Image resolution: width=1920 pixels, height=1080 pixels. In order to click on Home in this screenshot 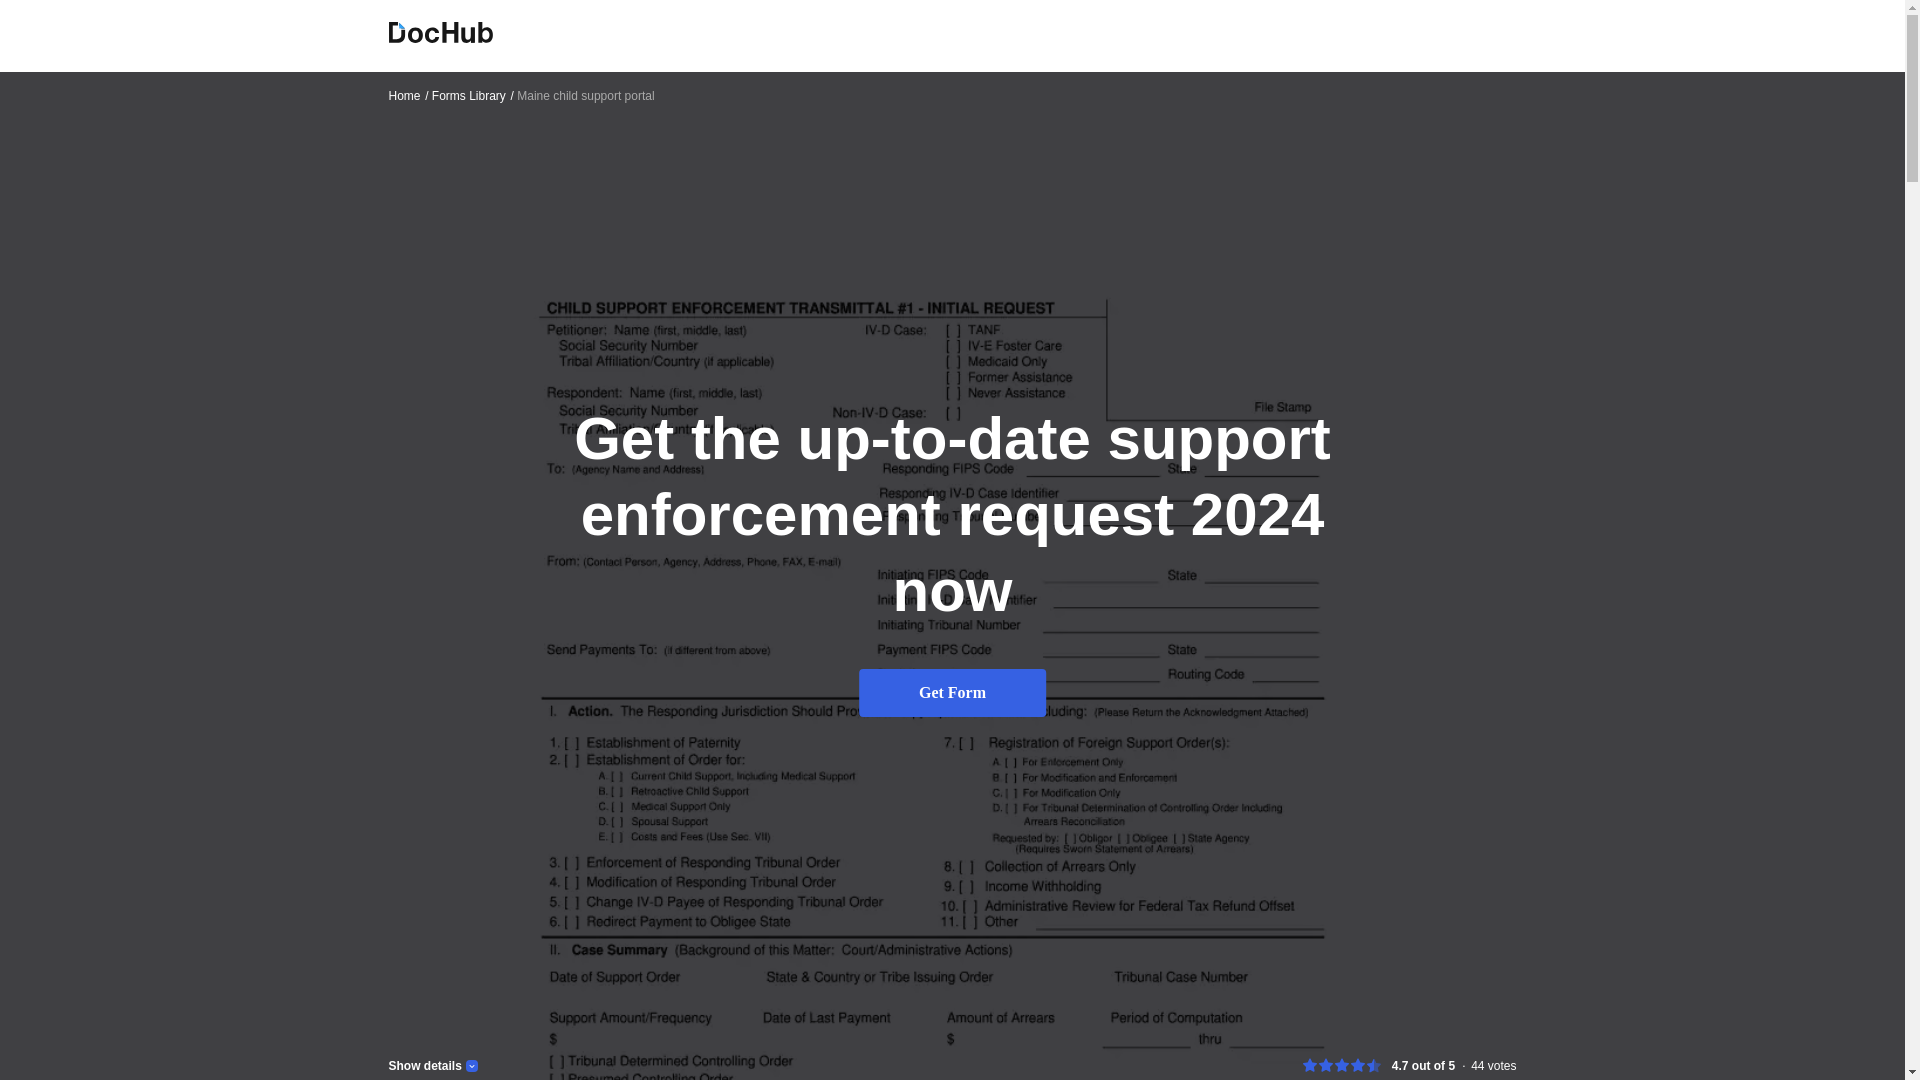, I will do `click(408, 95)`.